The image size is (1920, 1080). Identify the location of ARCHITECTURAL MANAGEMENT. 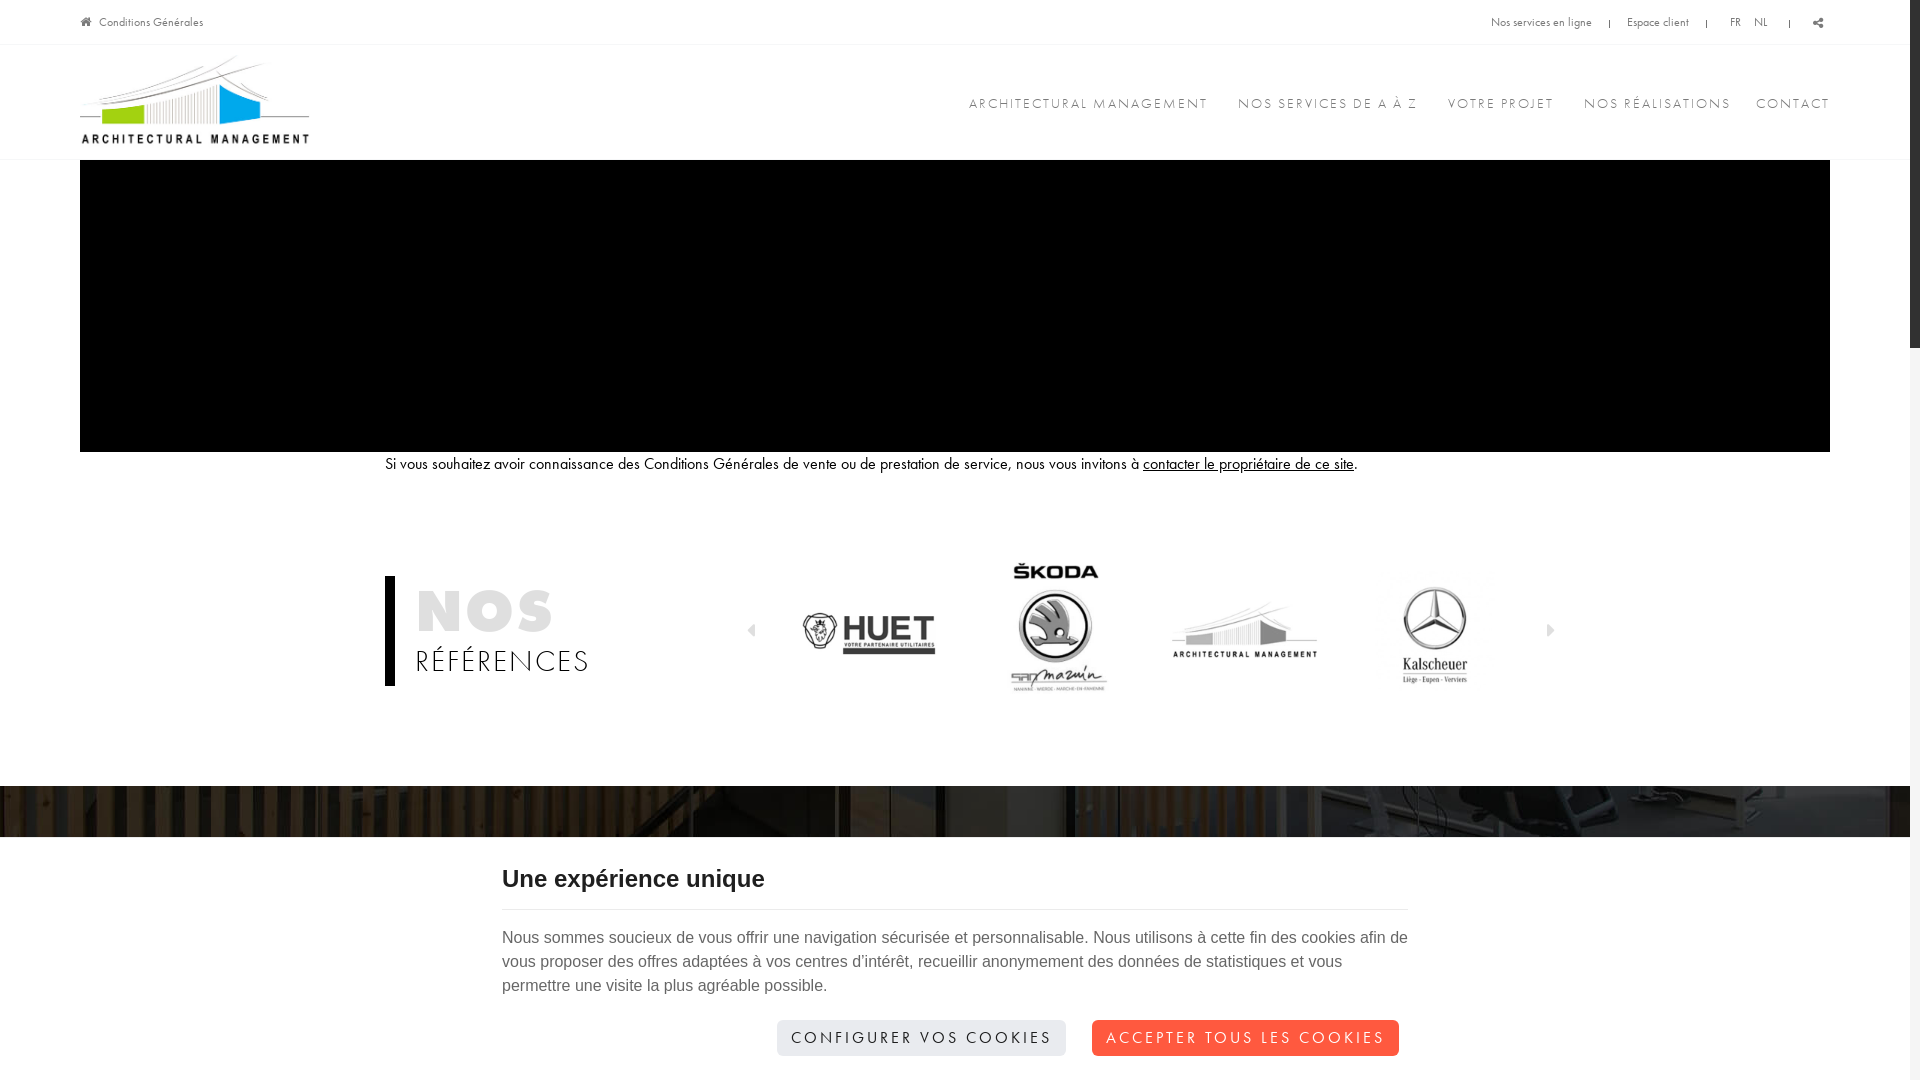
(1088, 103).